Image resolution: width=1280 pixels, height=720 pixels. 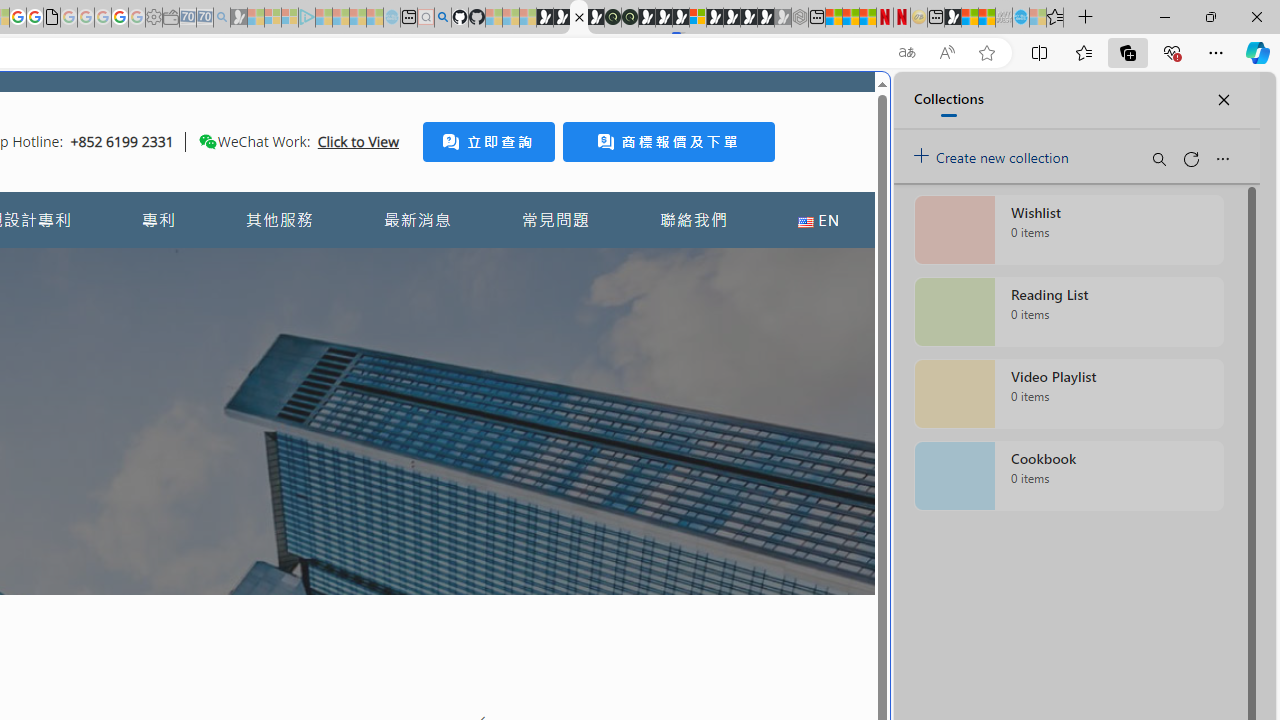 What do you see at coordinates (154, 18) in the screenshot?
I see `Settings - Sleeping` at bounding box center [154, 18].